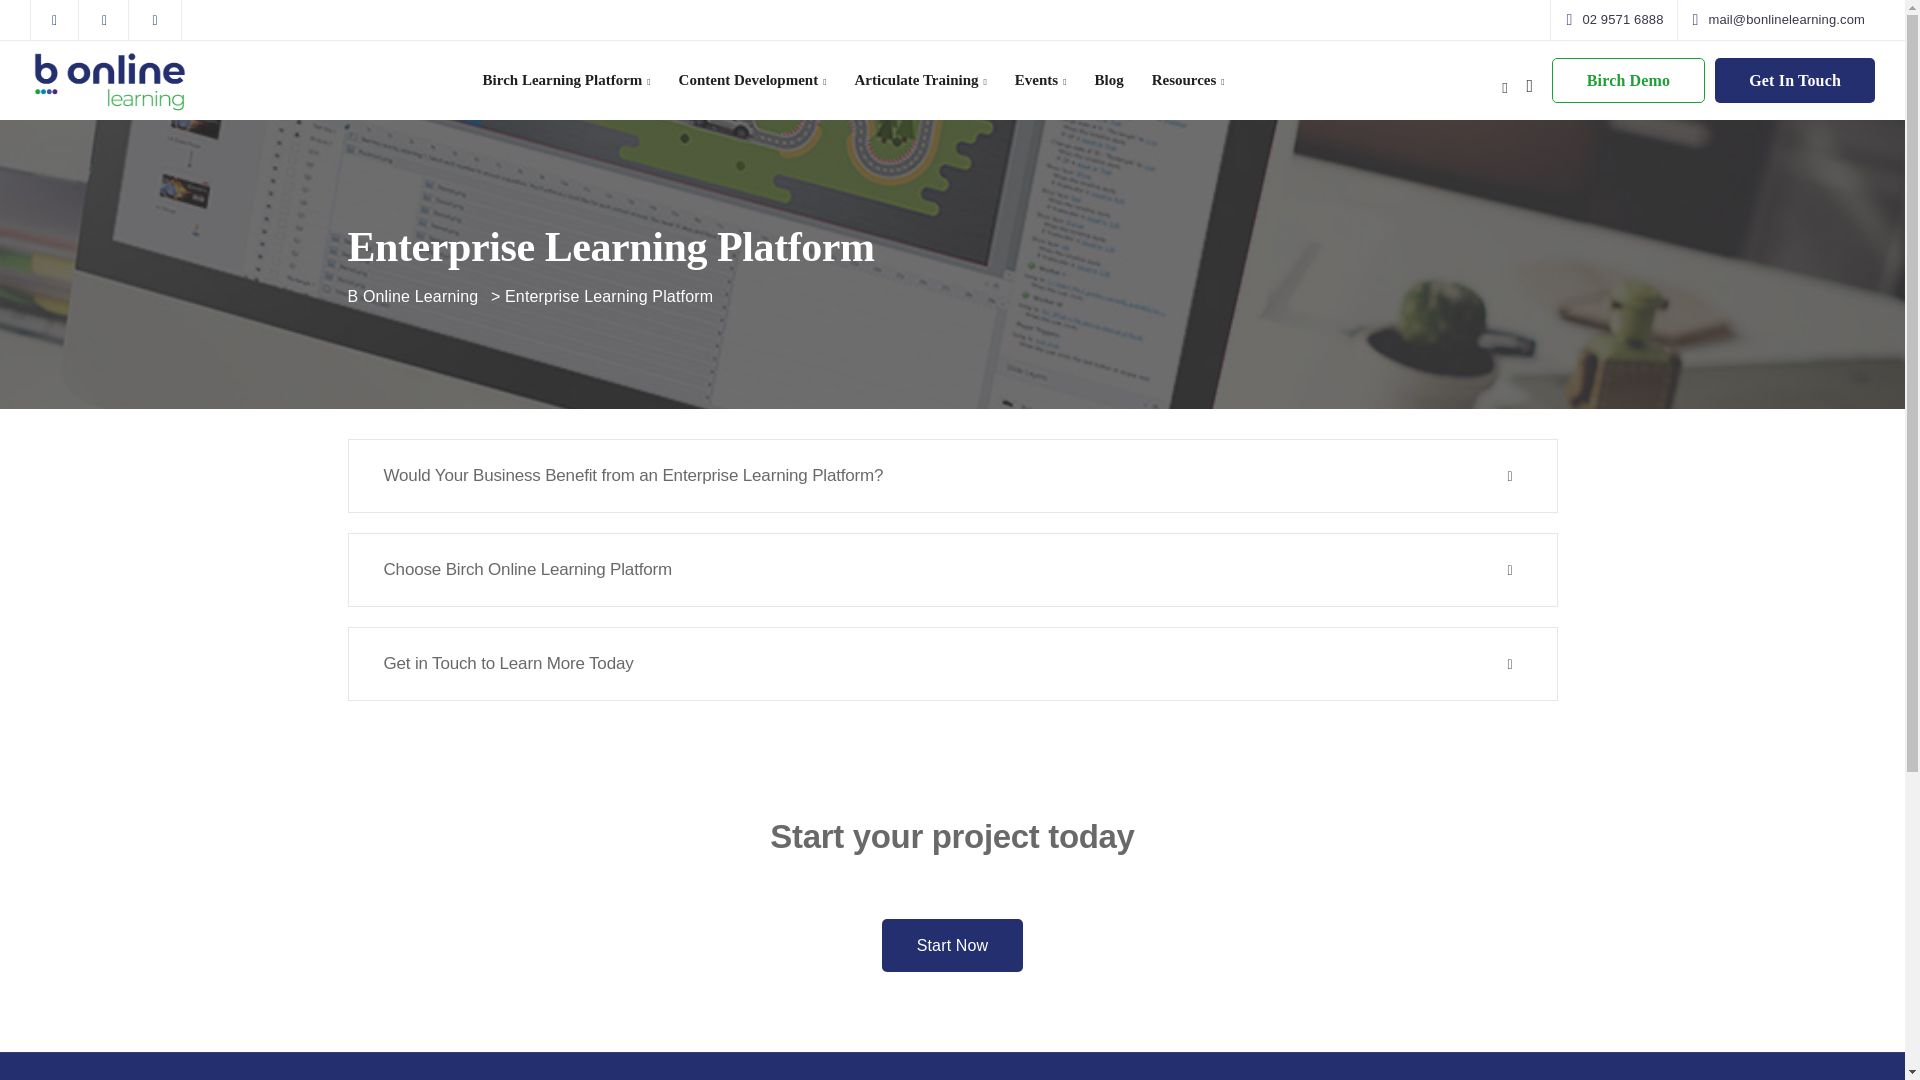 This screenshot has width=1920, height=1080. Describe the element at coordinates (1040, 80) in the screenshot. I see `Events` at that location.